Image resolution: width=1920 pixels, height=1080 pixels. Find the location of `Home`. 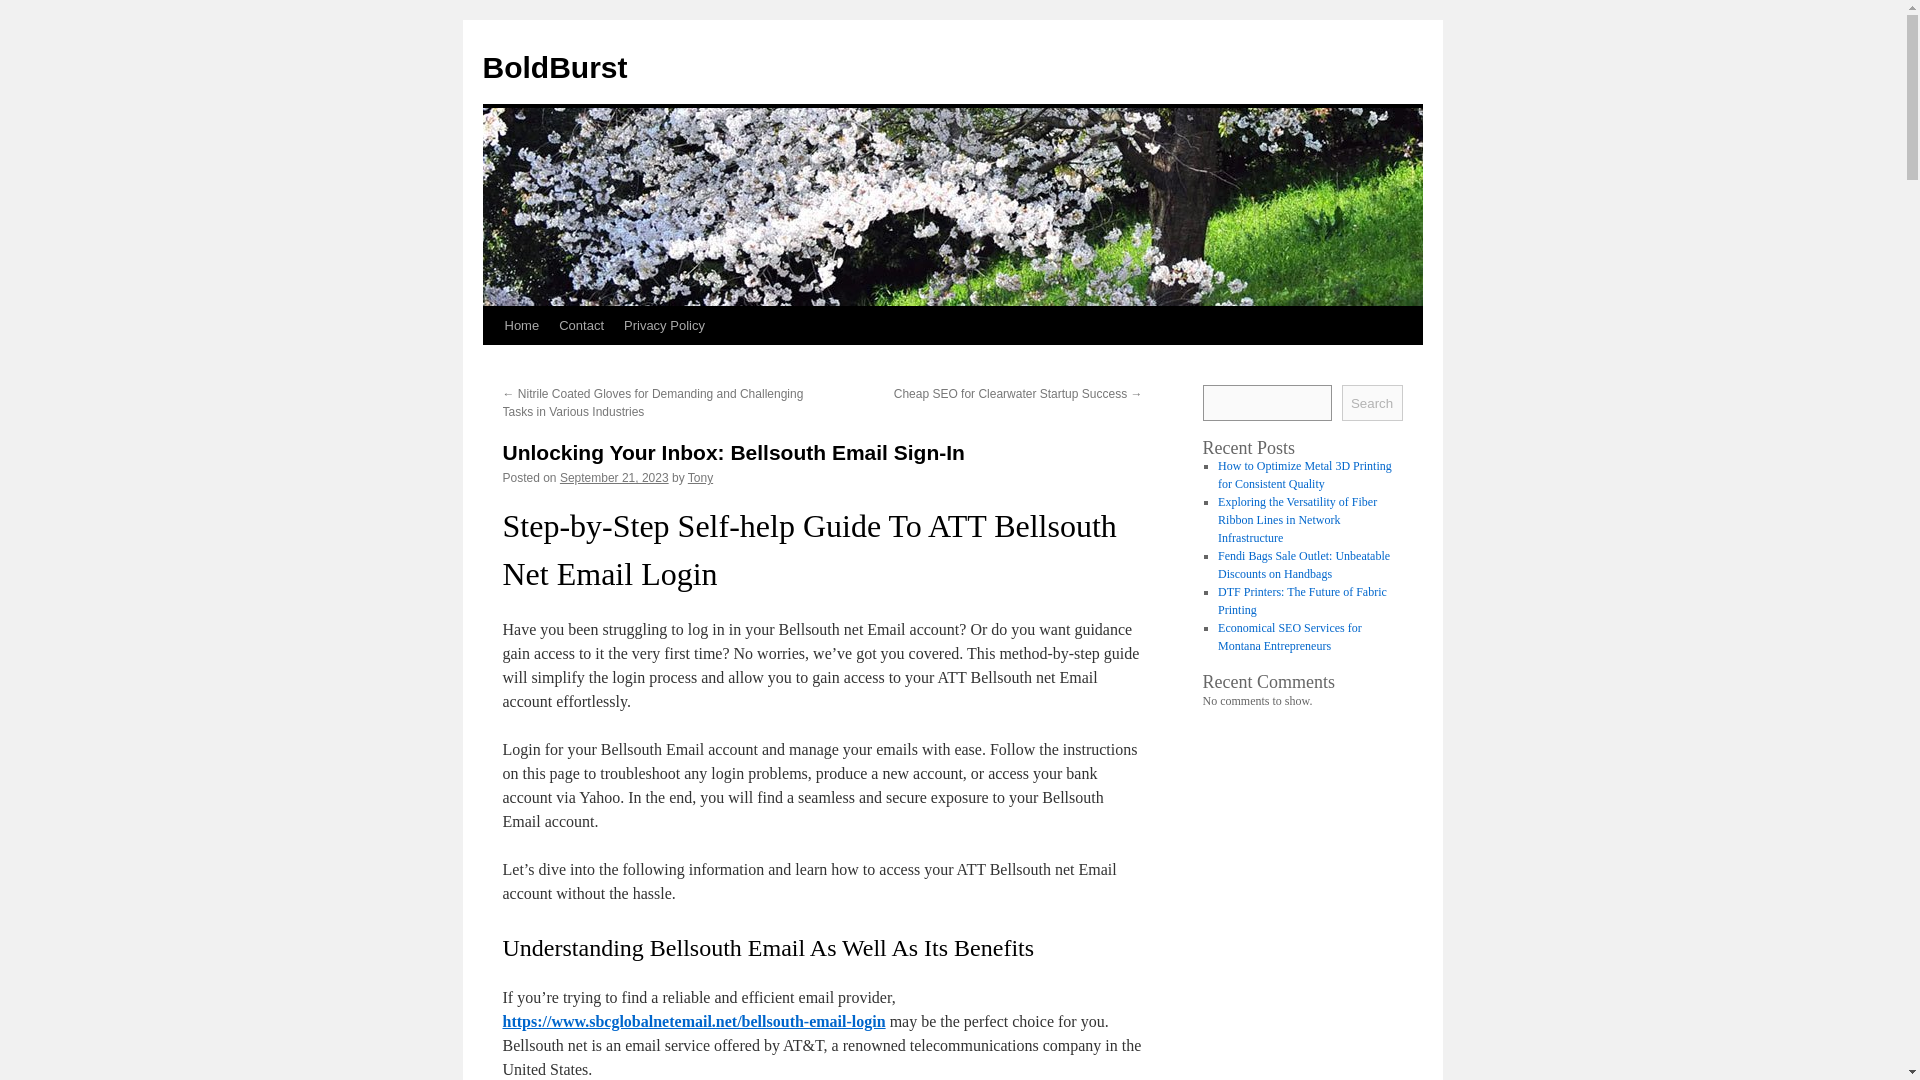

Home is located at coordinates (521, 325).